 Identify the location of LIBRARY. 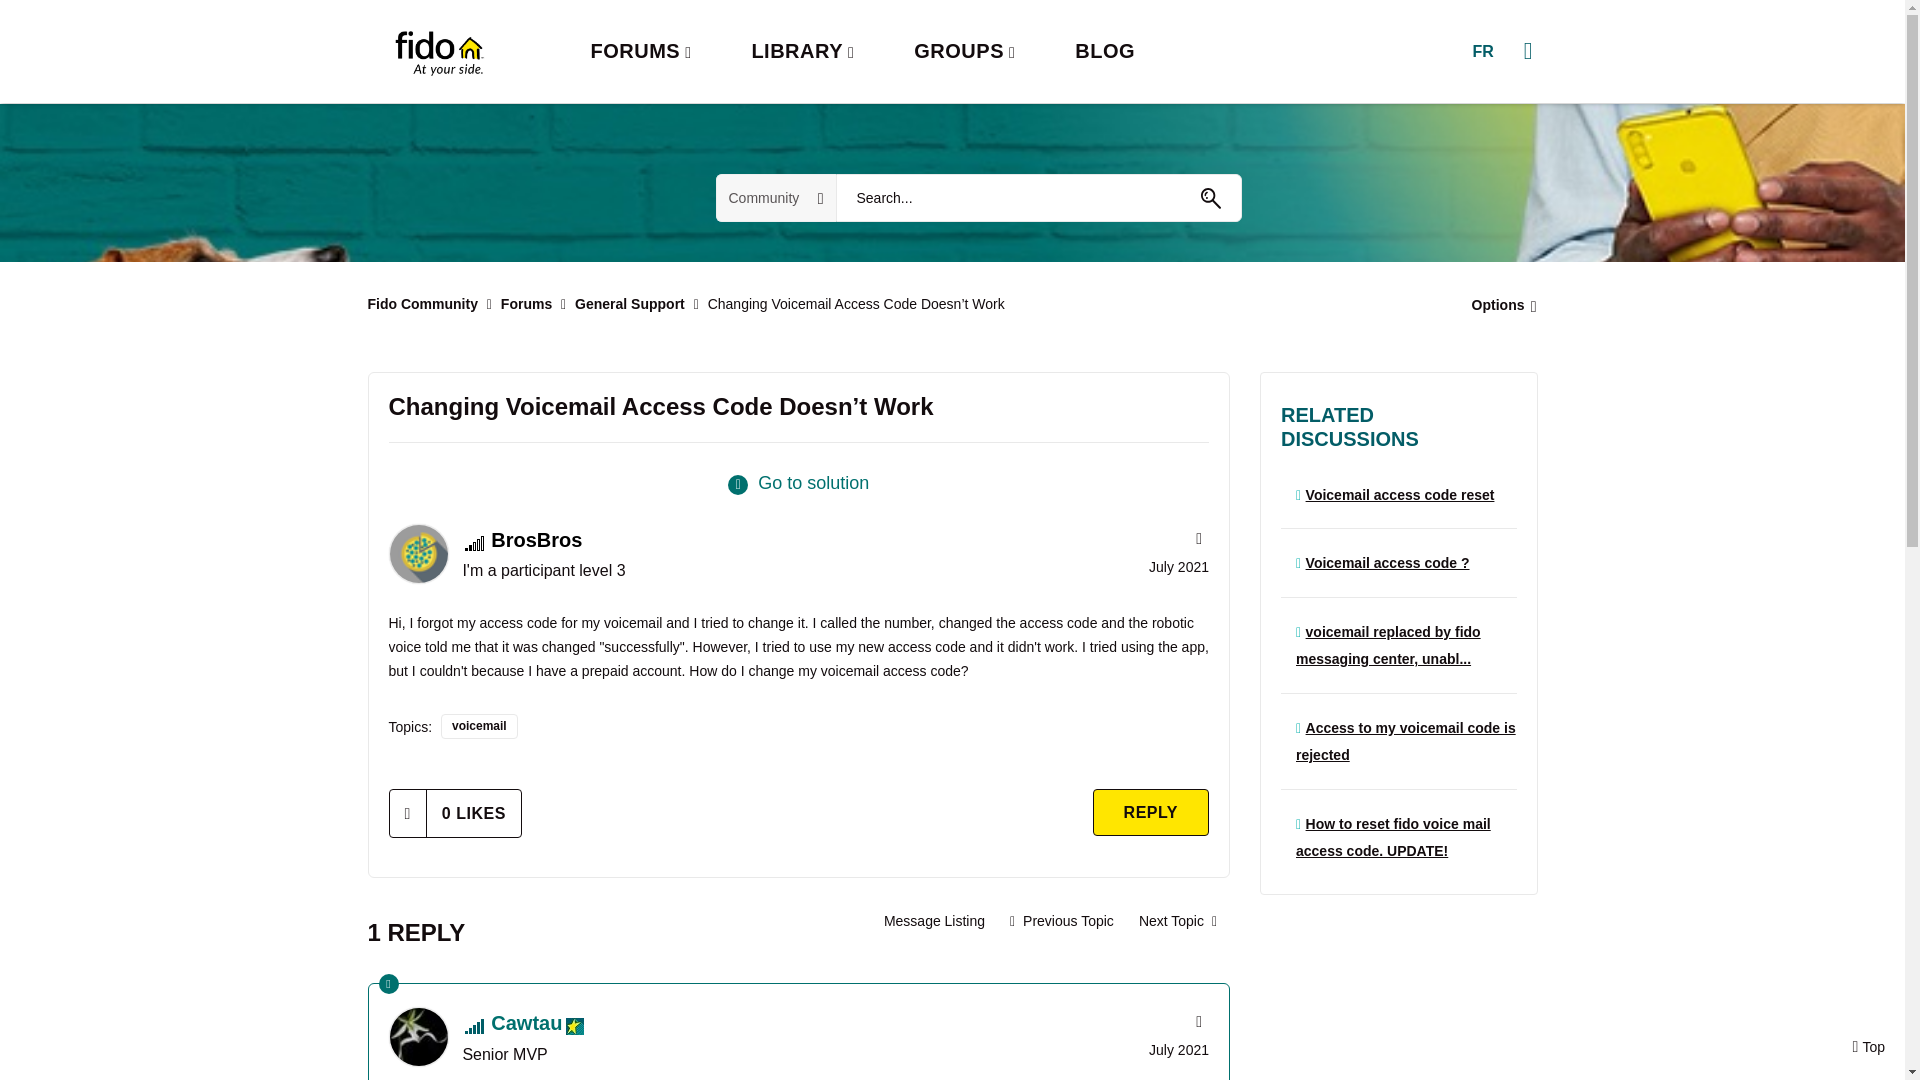
(802, 52).